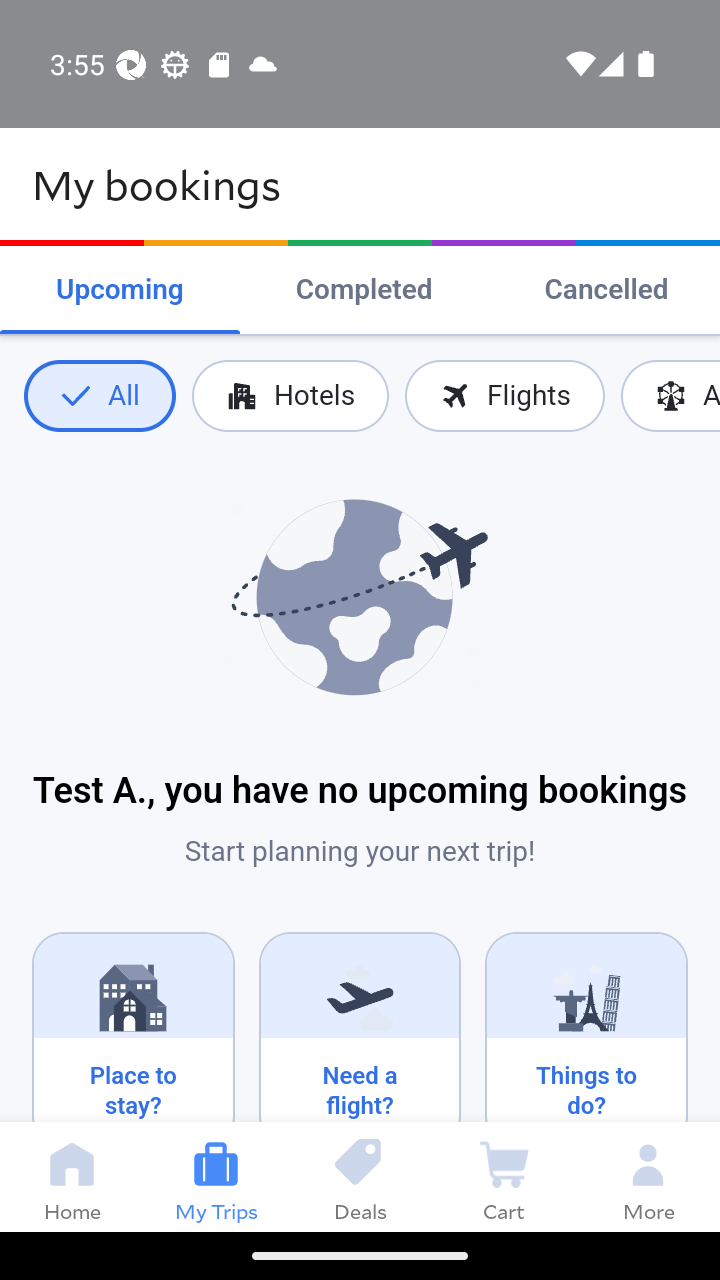  I want to click on Flights, so click(504, 396).